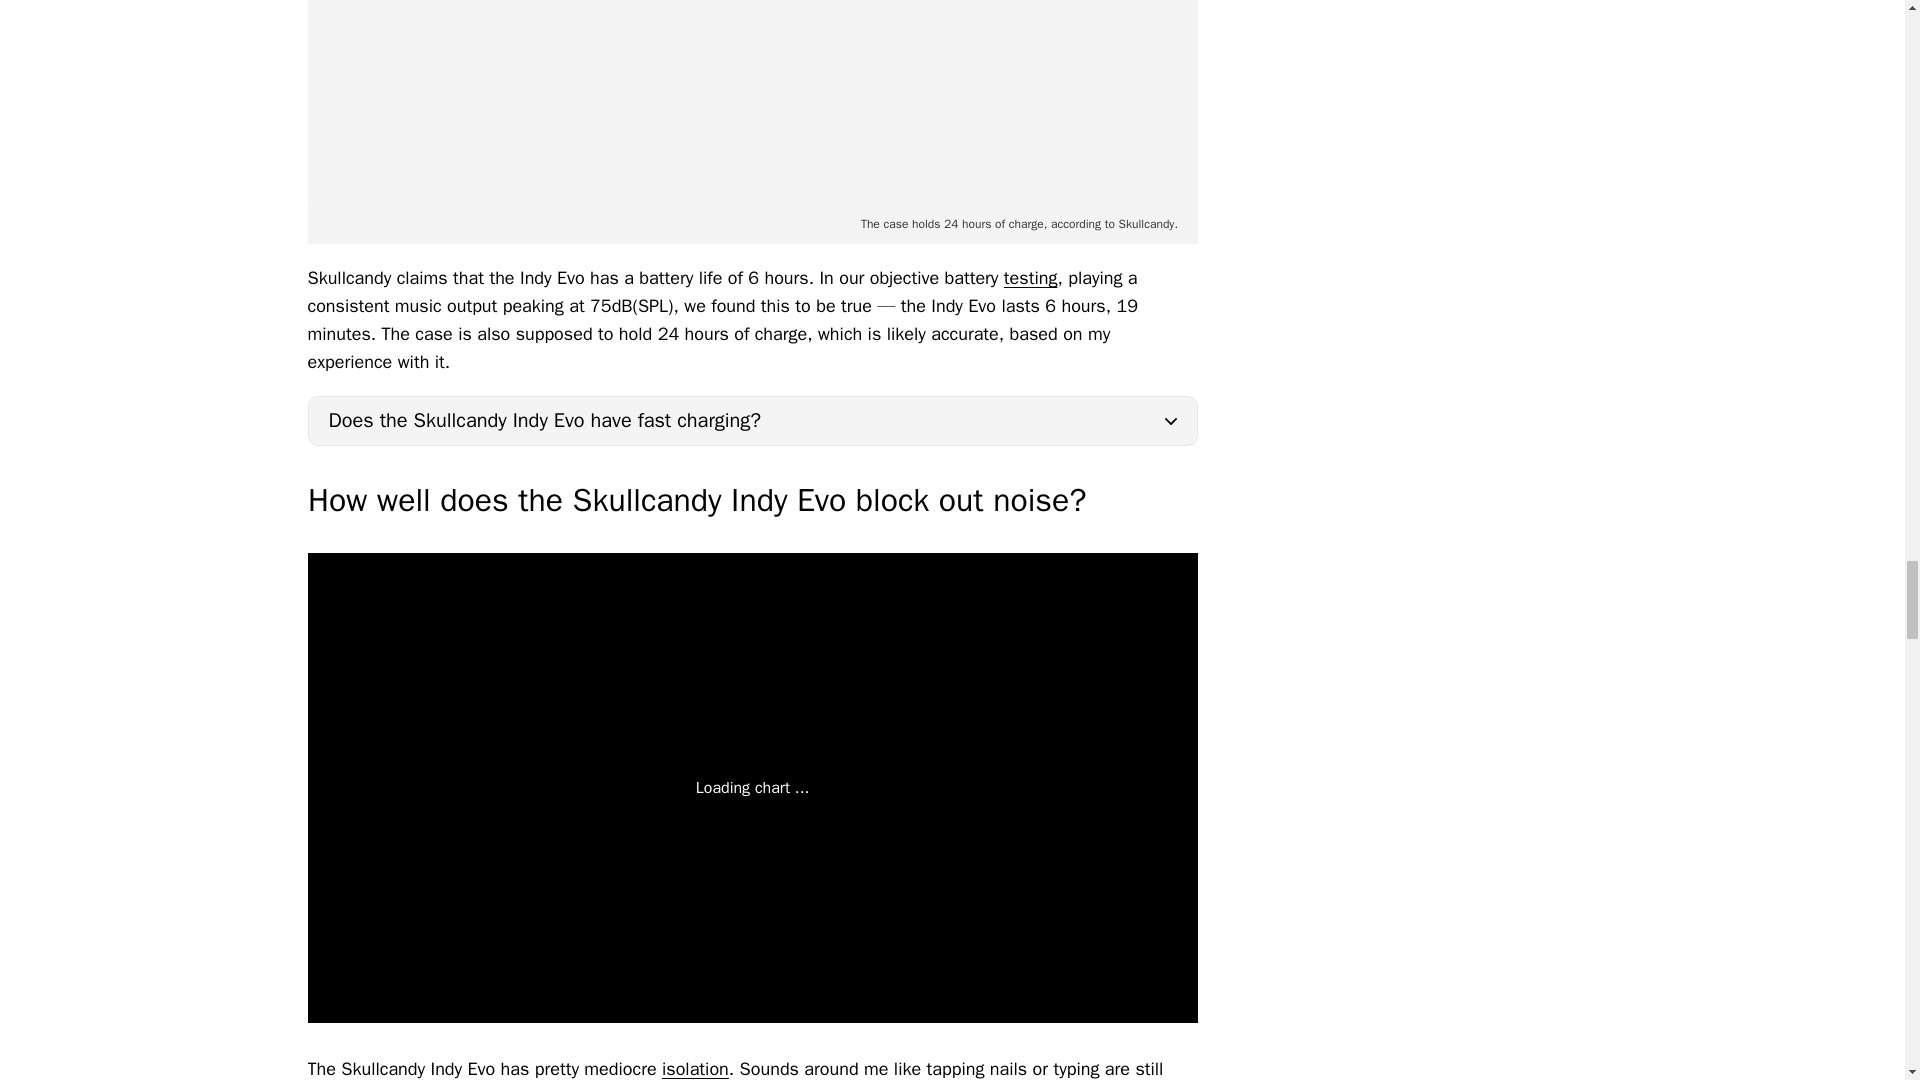 The image size is (1920, 1080). Describe the element at coordinates (752, 421) in the screenshot. I see `Does the Skullcandy Indy Evo have fast charging?` at that location.